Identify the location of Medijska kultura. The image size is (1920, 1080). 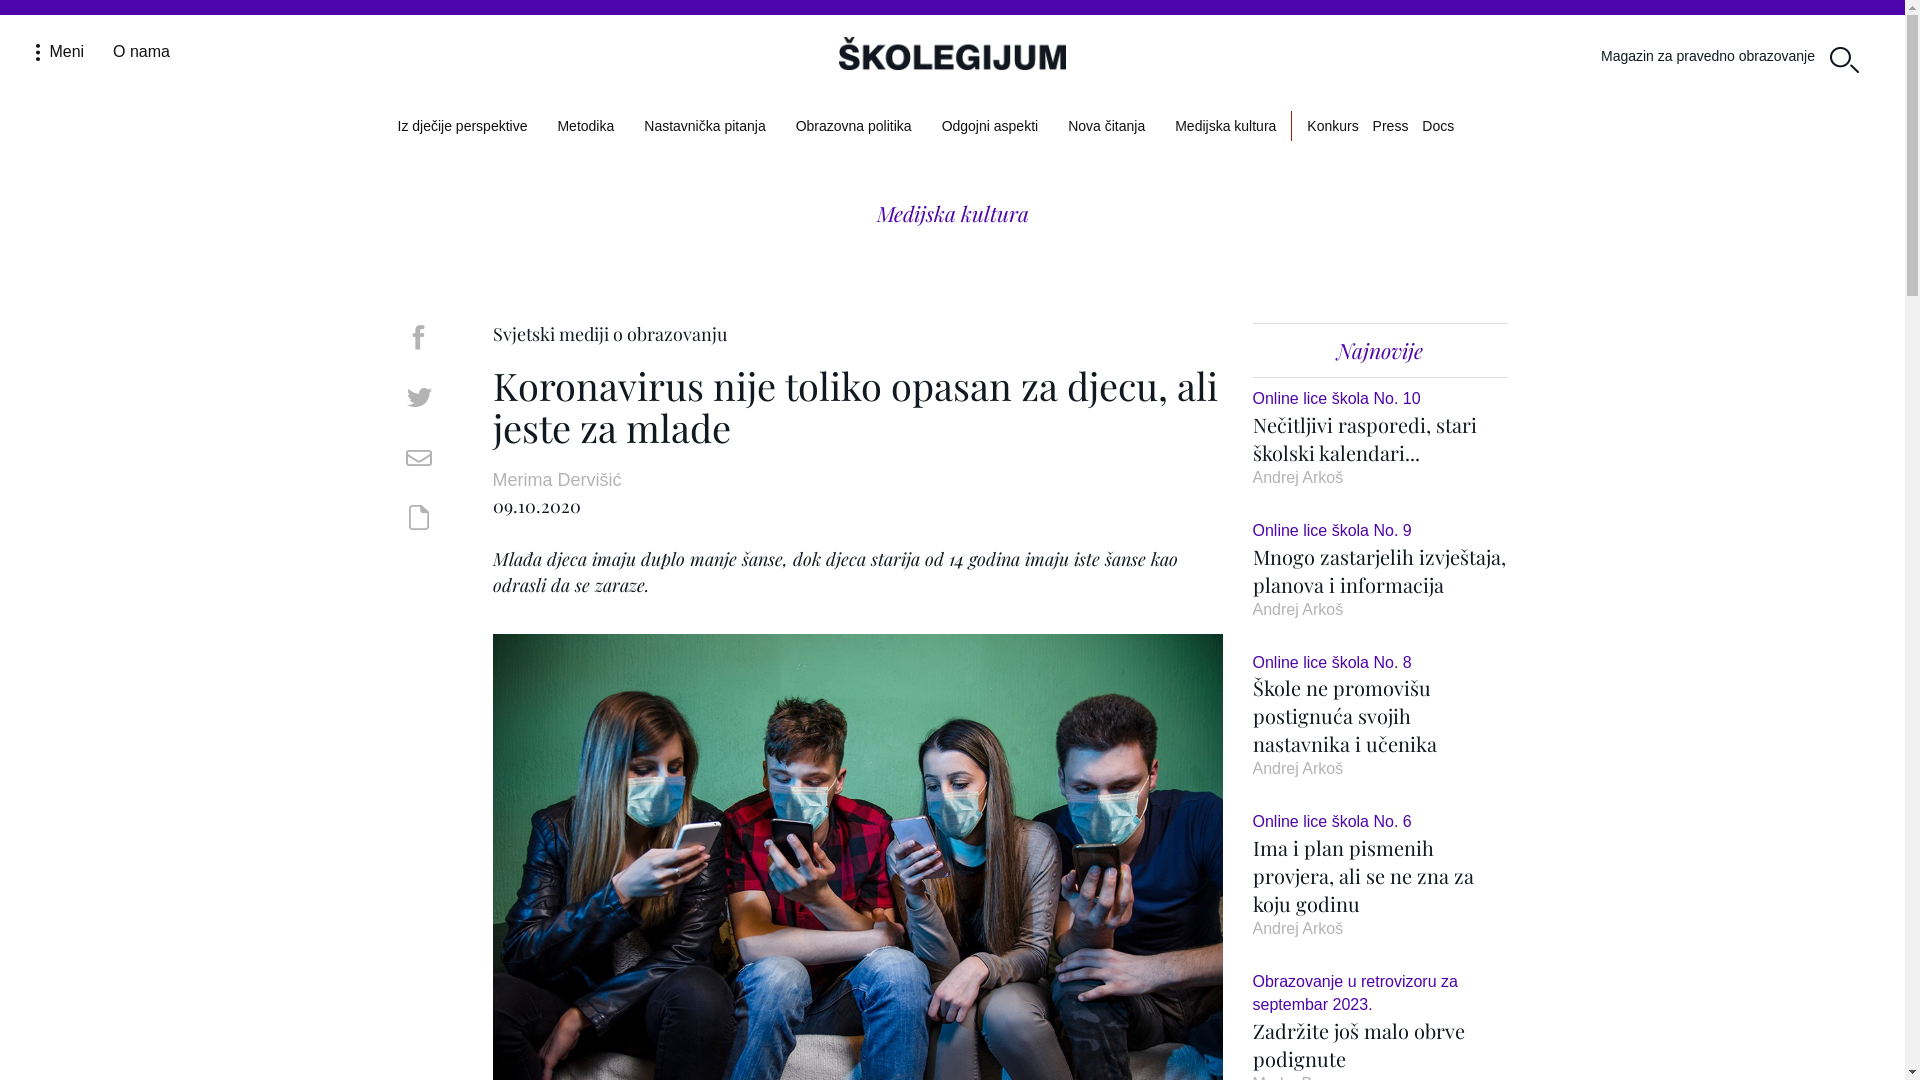
(952, 213).